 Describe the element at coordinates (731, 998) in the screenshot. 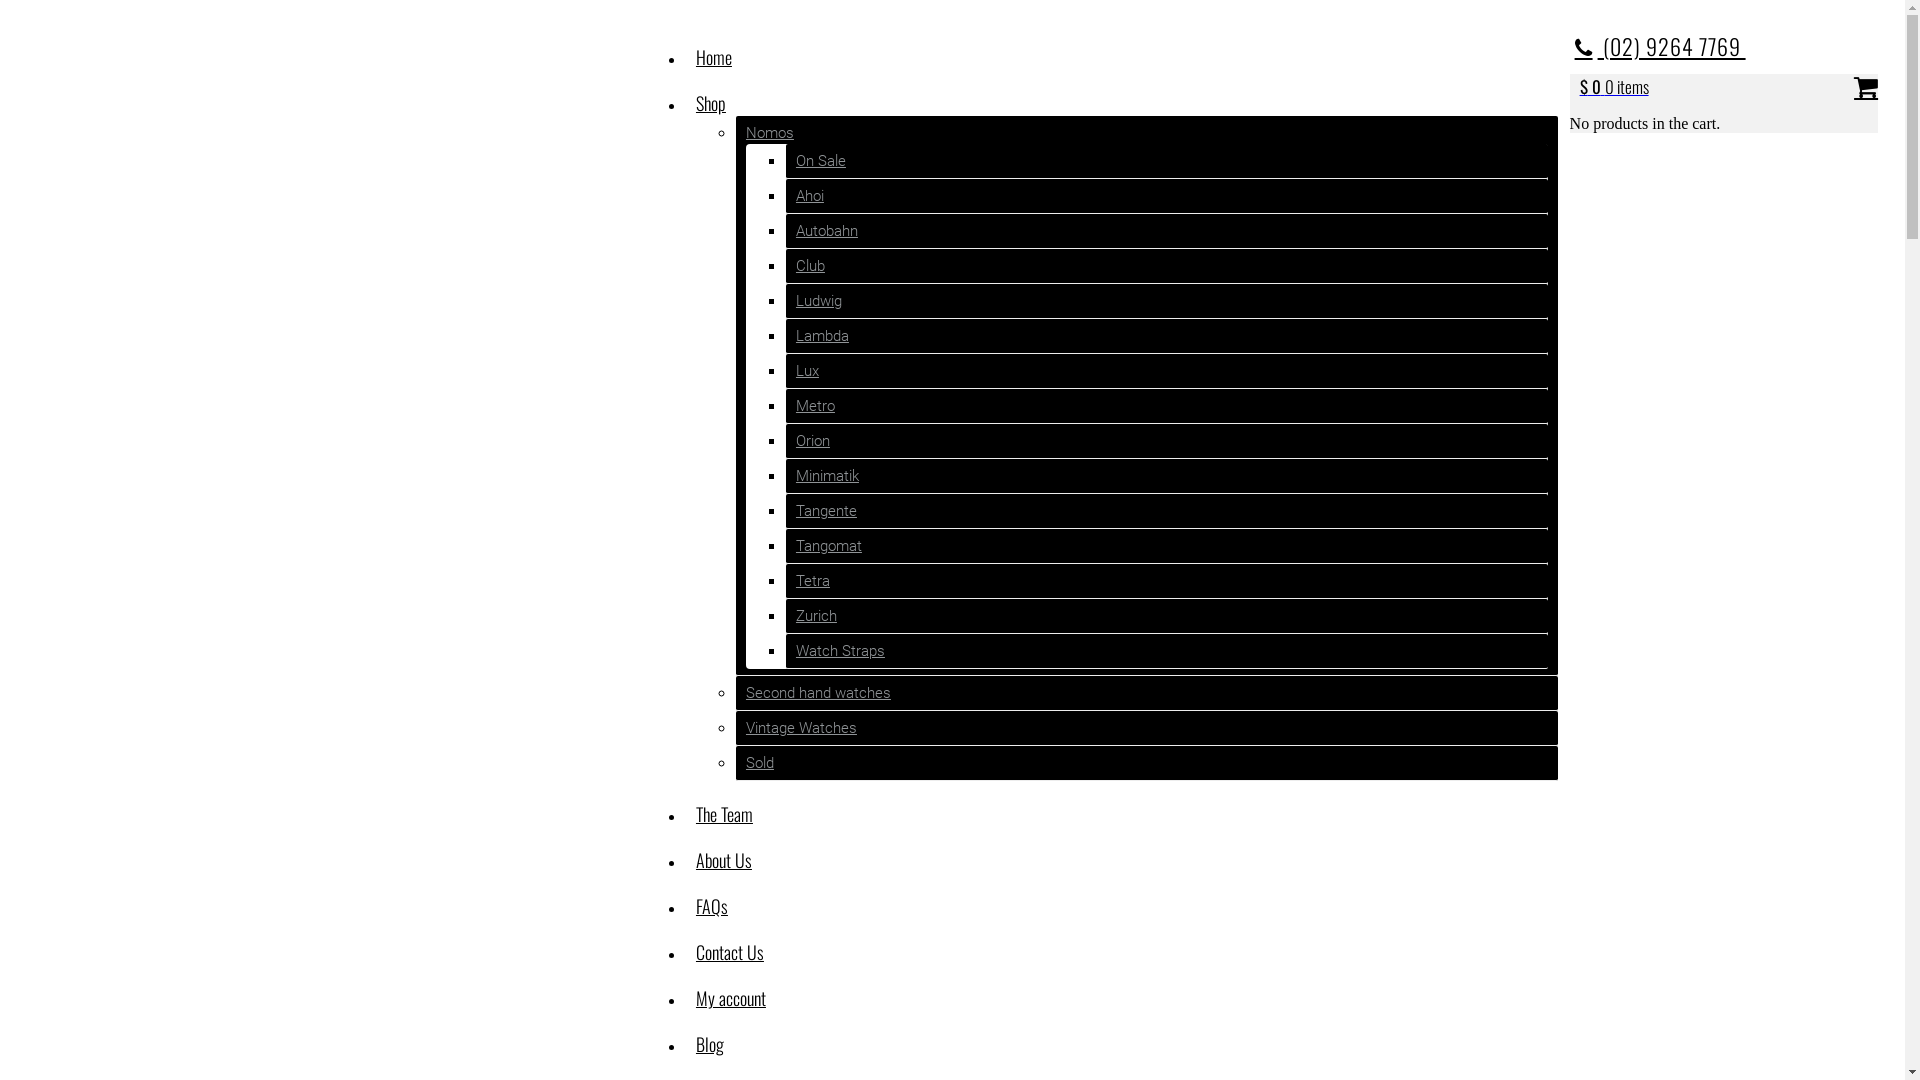

I see `My account` at that location.